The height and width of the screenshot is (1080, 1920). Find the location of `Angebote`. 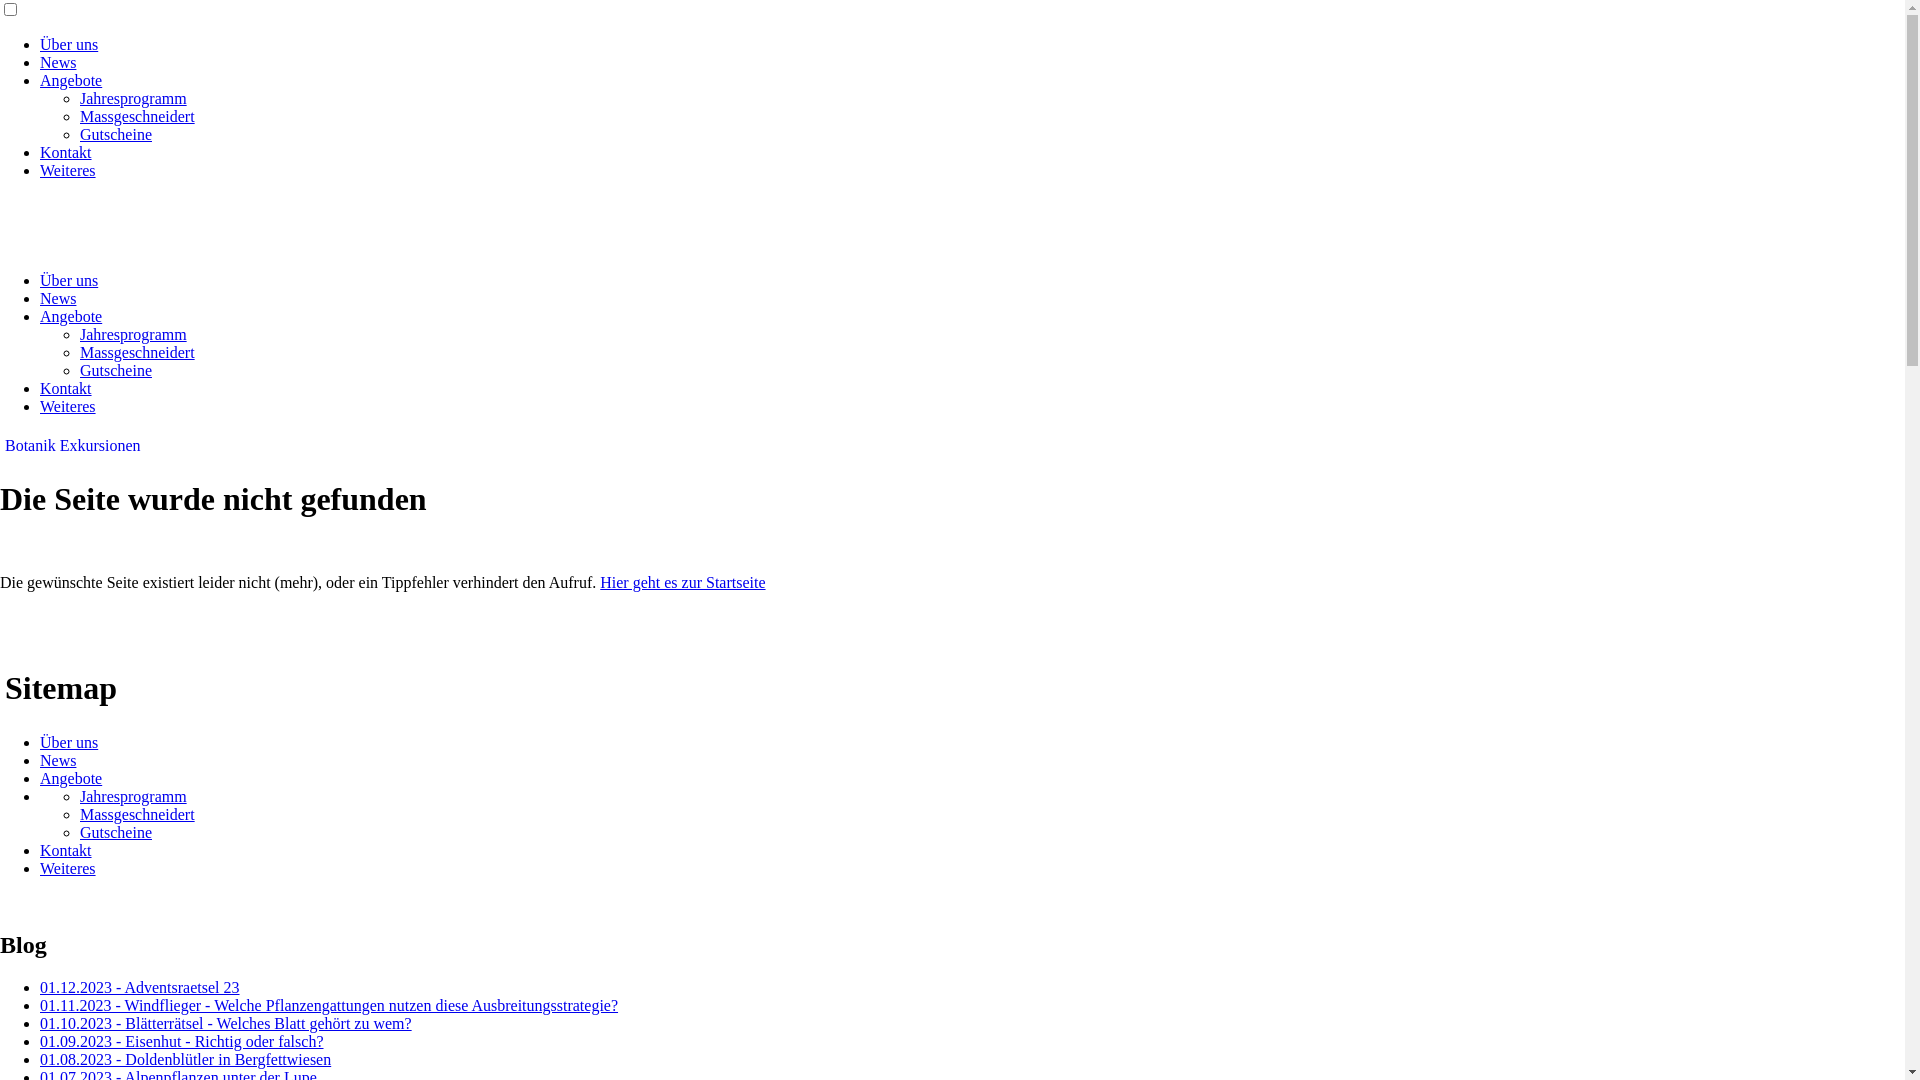

Angebote is located at coordinates (71, 778).